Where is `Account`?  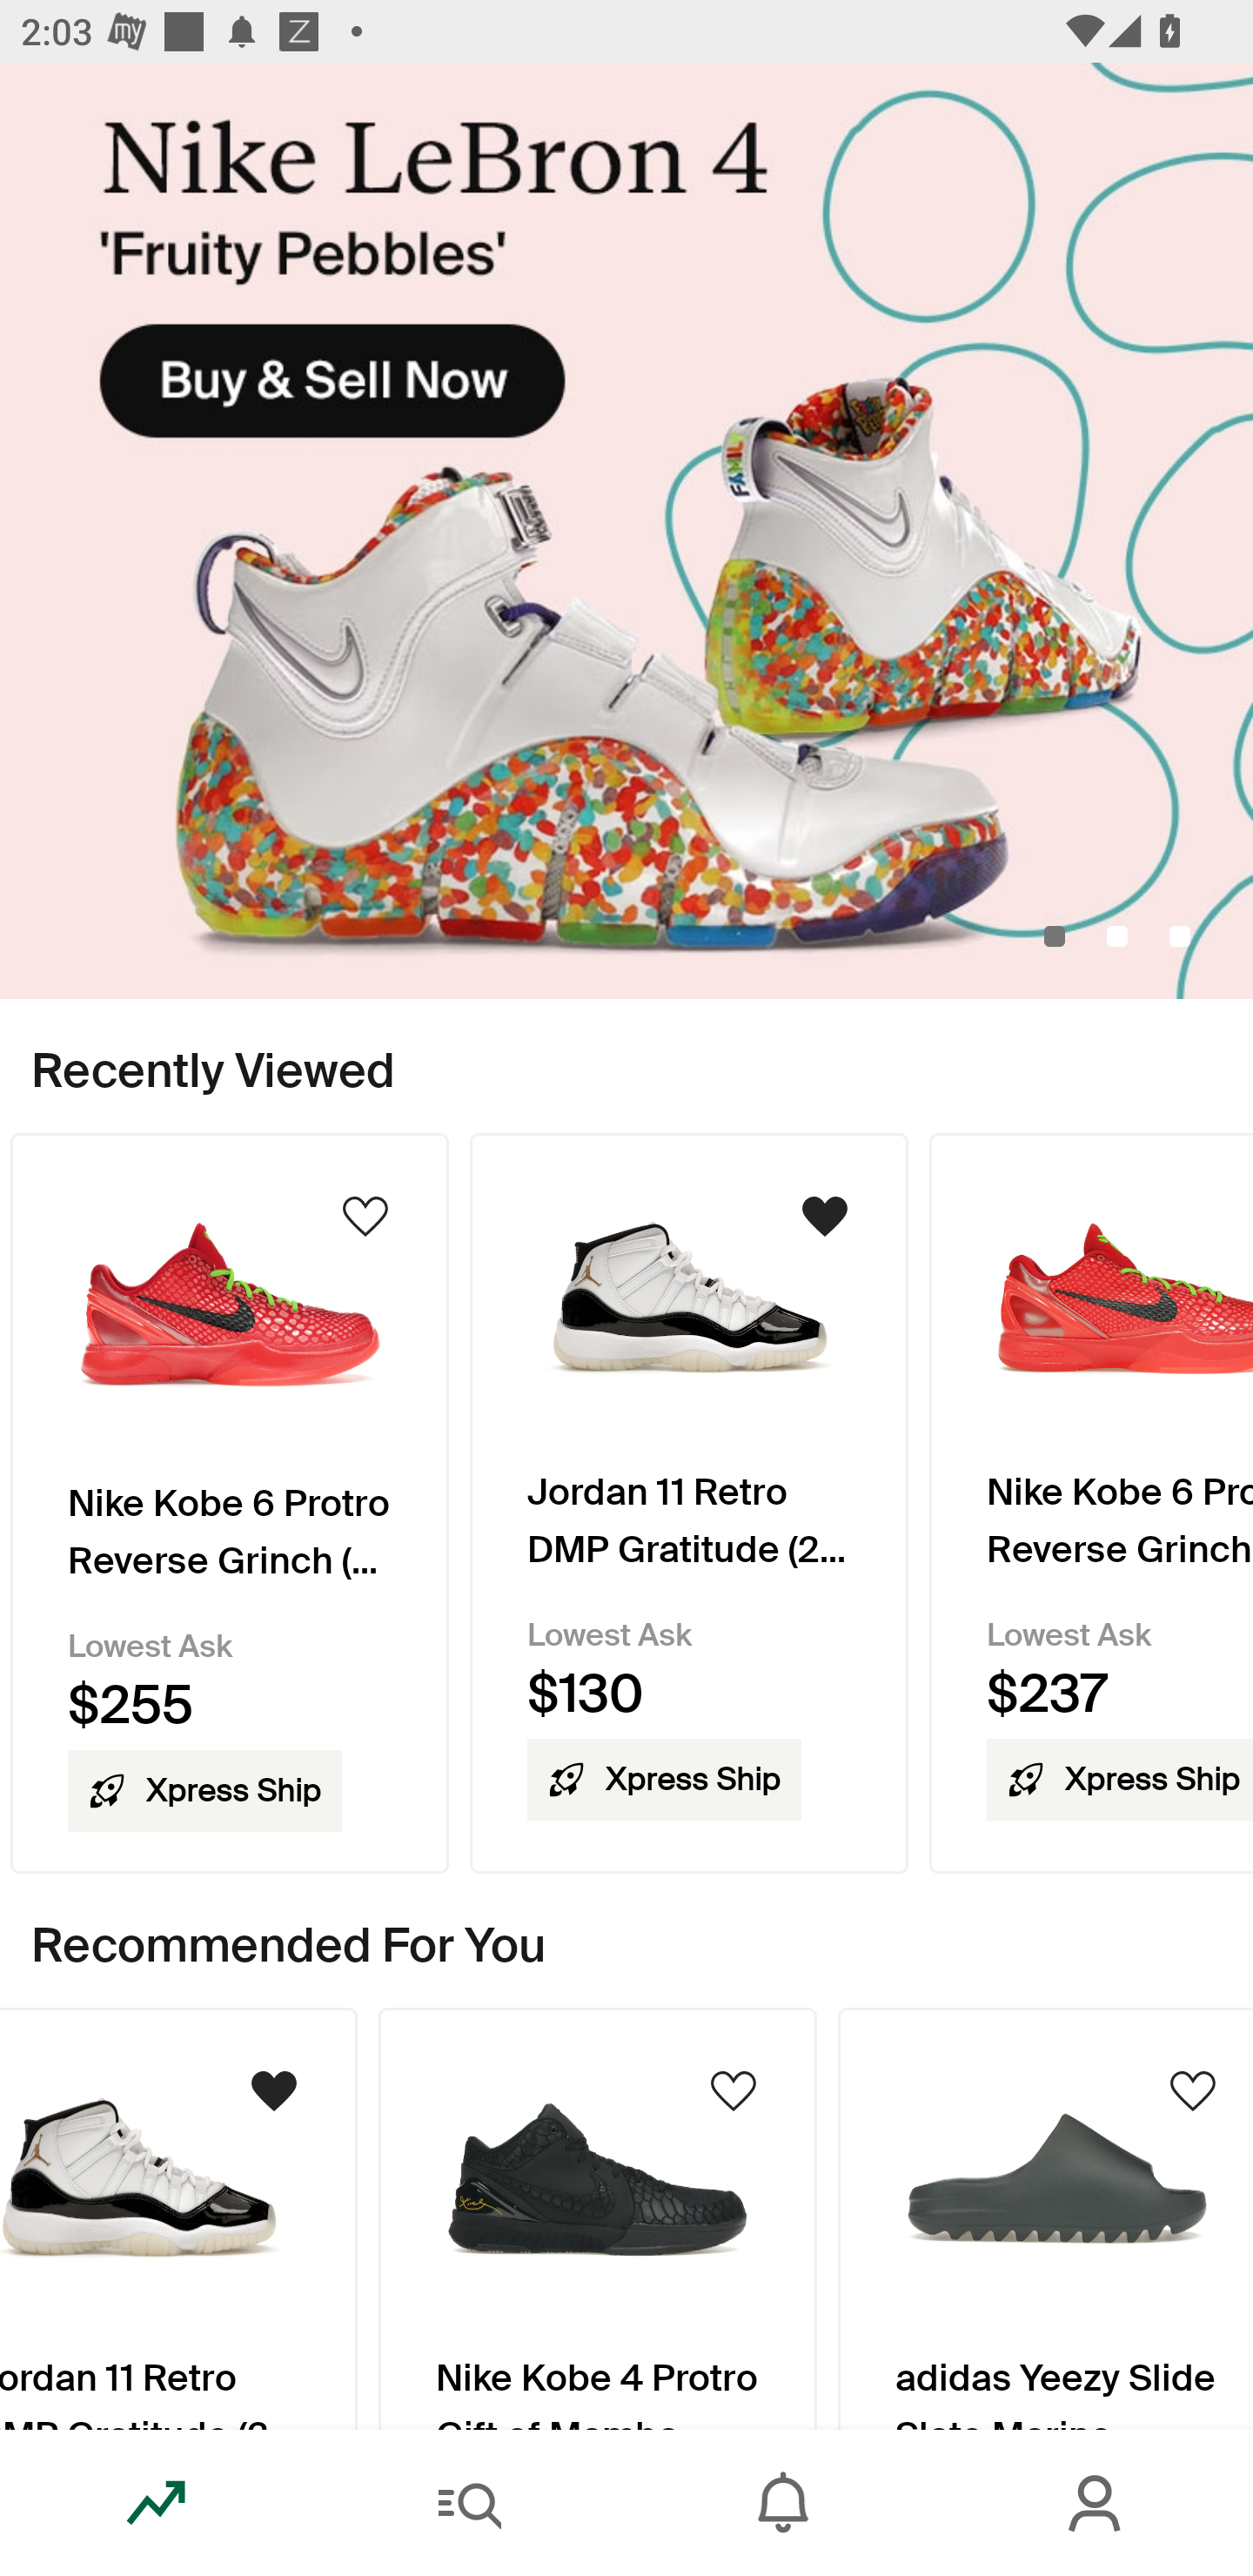
Account is located at coordinates (1096, 2503).